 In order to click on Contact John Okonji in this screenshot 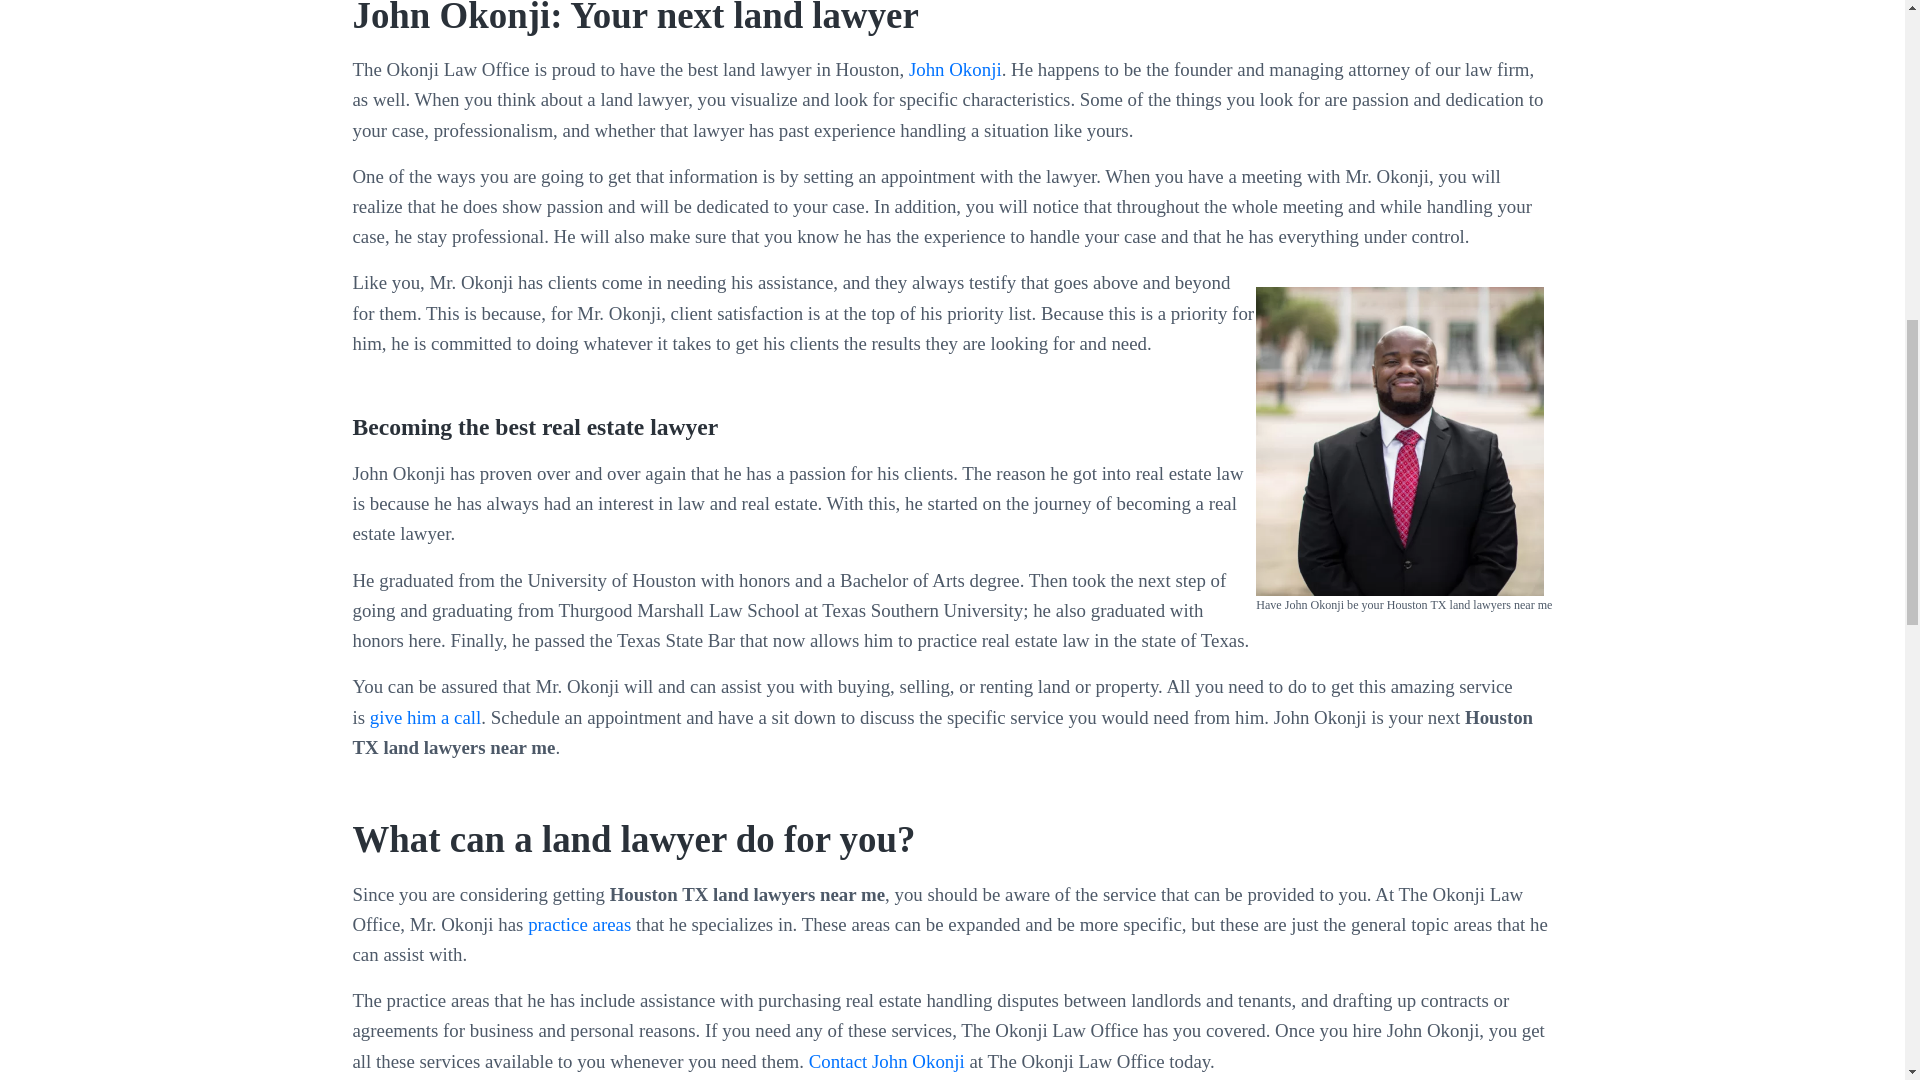, I will do `click(886, 1061)`.